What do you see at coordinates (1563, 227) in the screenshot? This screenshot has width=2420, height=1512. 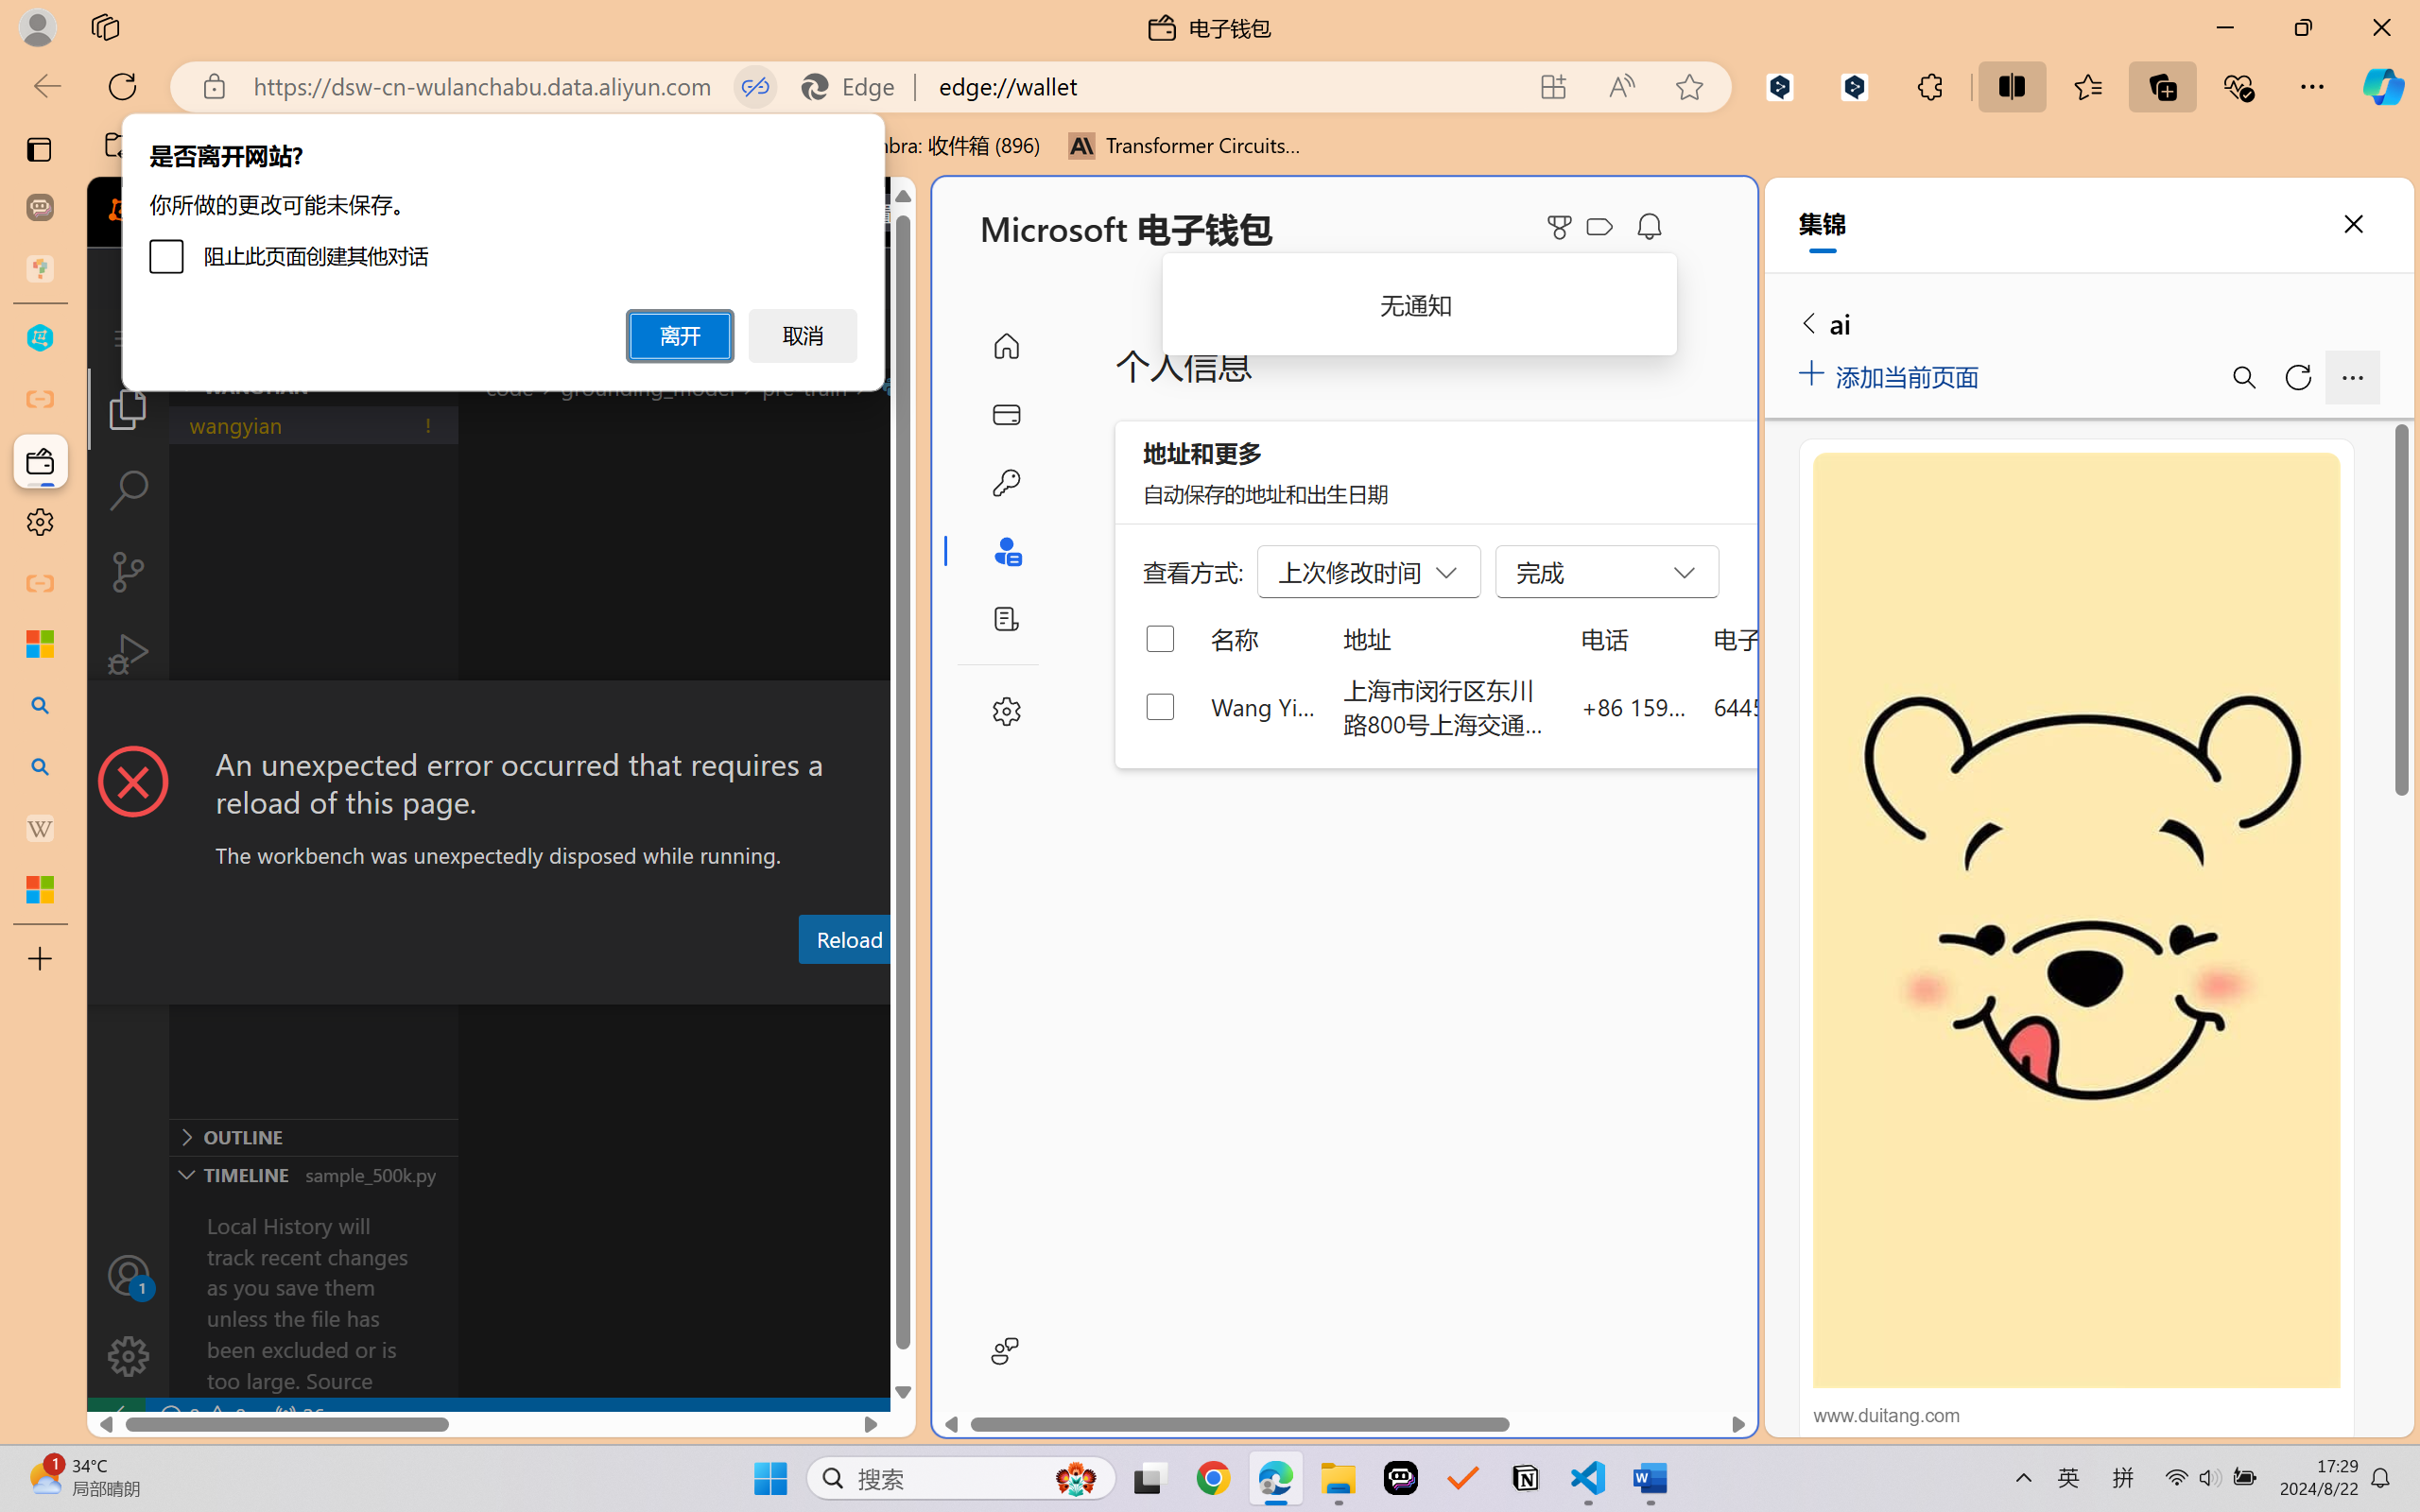 I see `Microsoft Rewards` at bounding box center [1563, 227].